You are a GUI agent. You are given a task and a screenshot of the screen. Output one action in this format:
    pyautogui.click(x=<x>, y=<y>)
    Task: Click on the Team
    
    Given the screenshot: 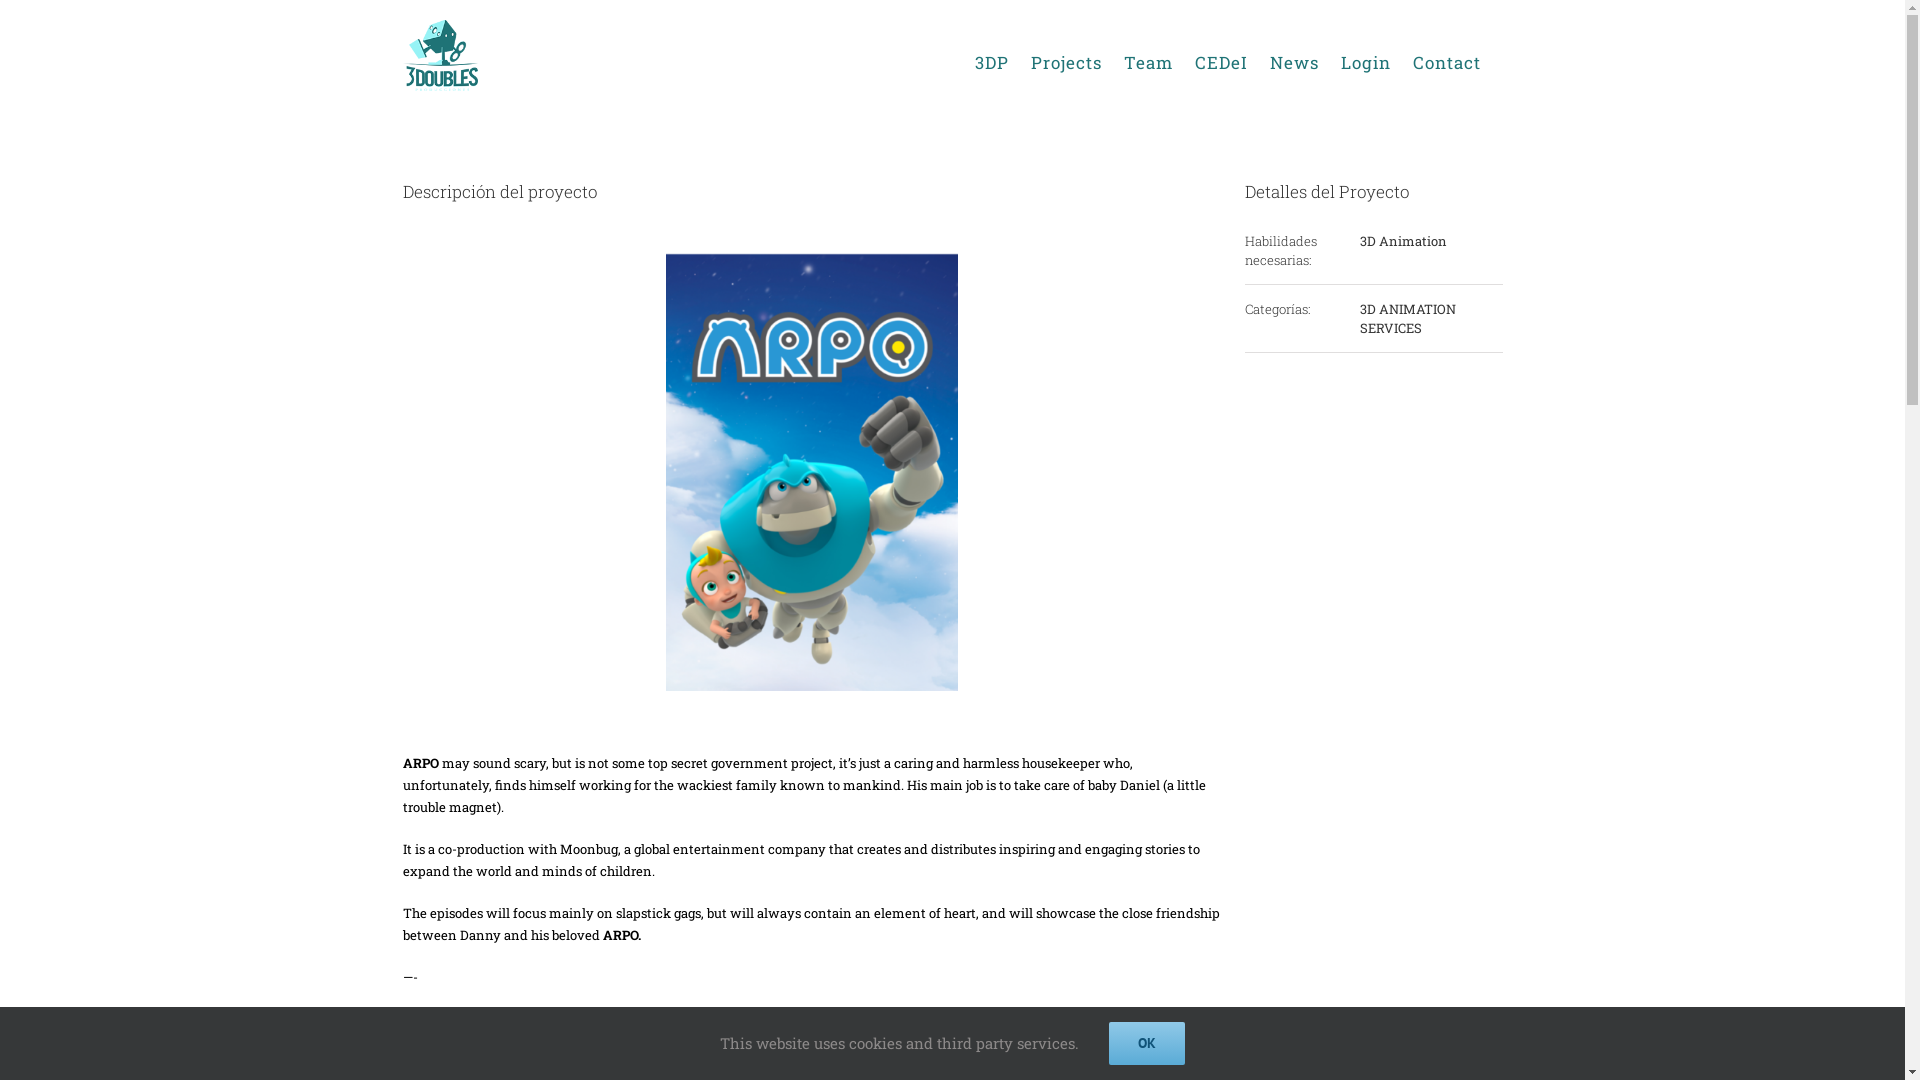 What is the action you would take?
    pyautogui.click(x=1148, y=62)
    